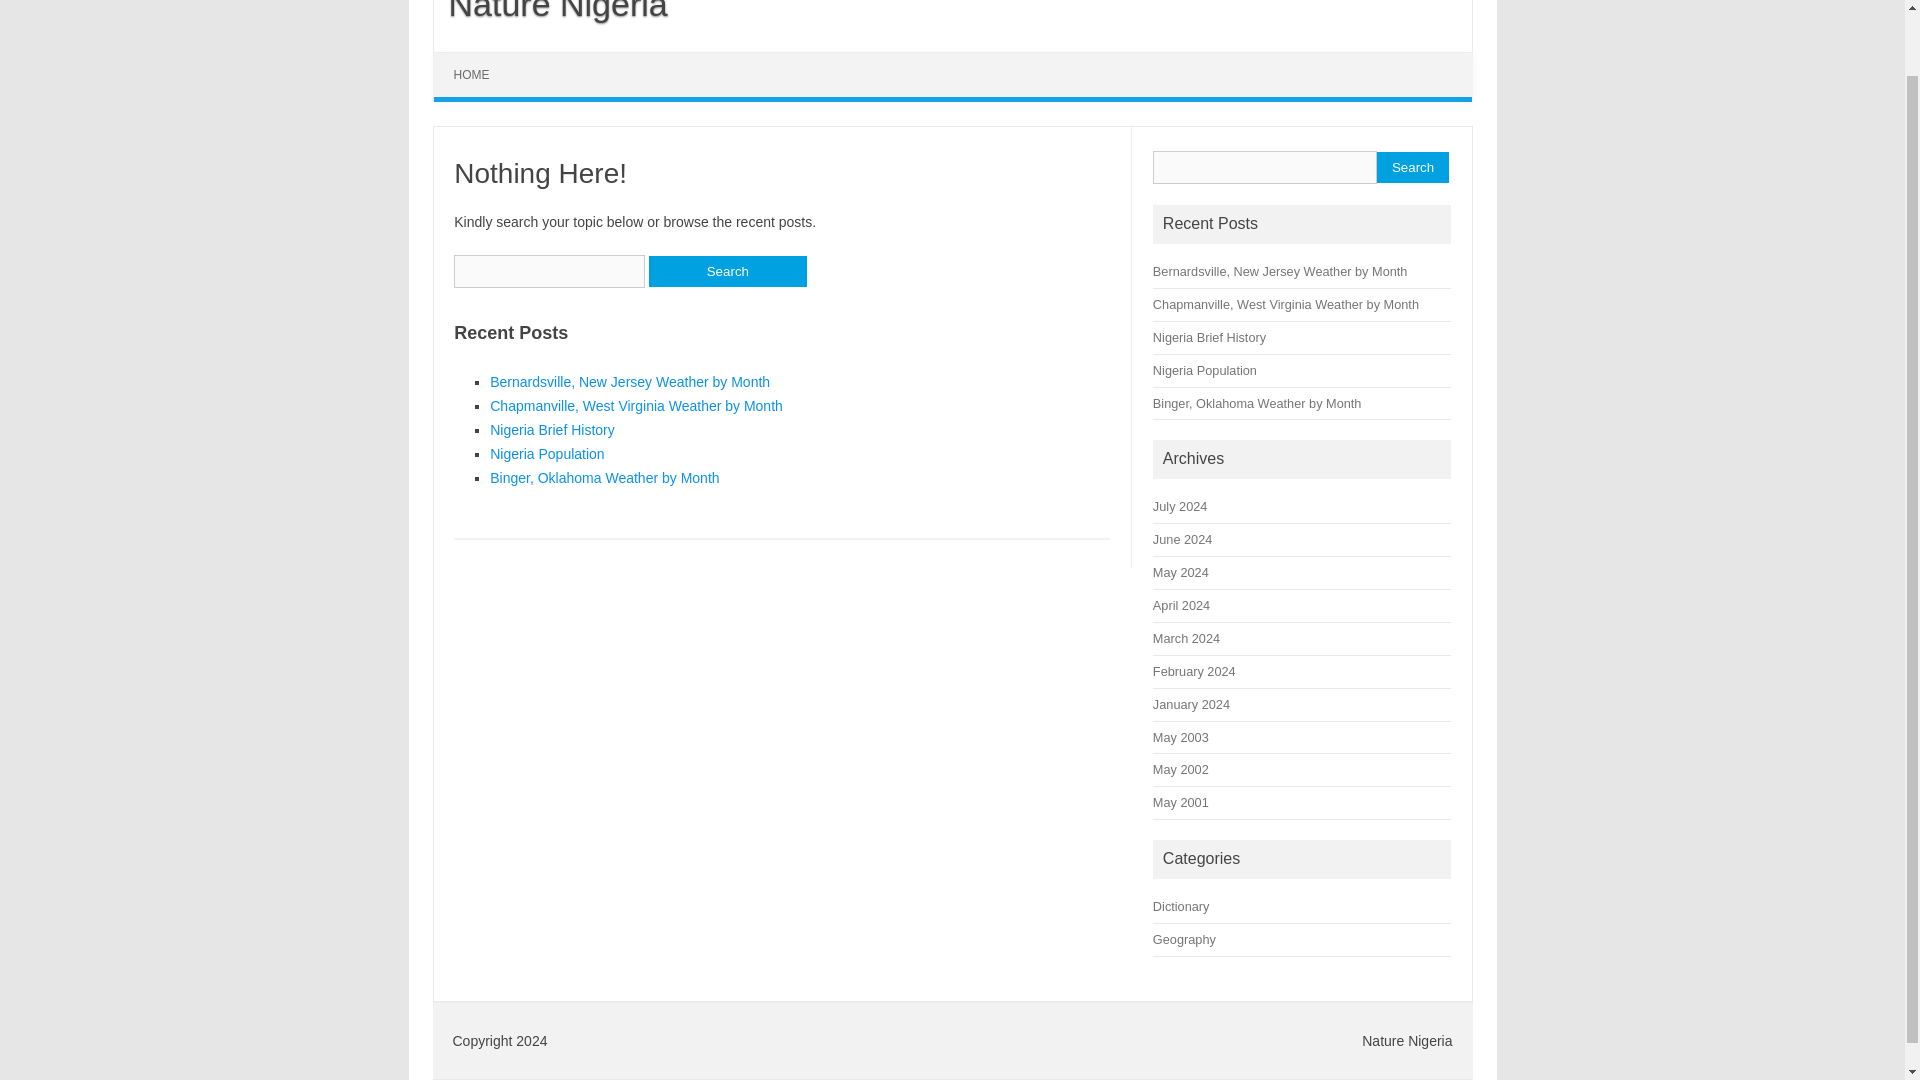 The height and width of the screenshot is (1080, 1920). I want to click on July 2024, so click(1180, 506).